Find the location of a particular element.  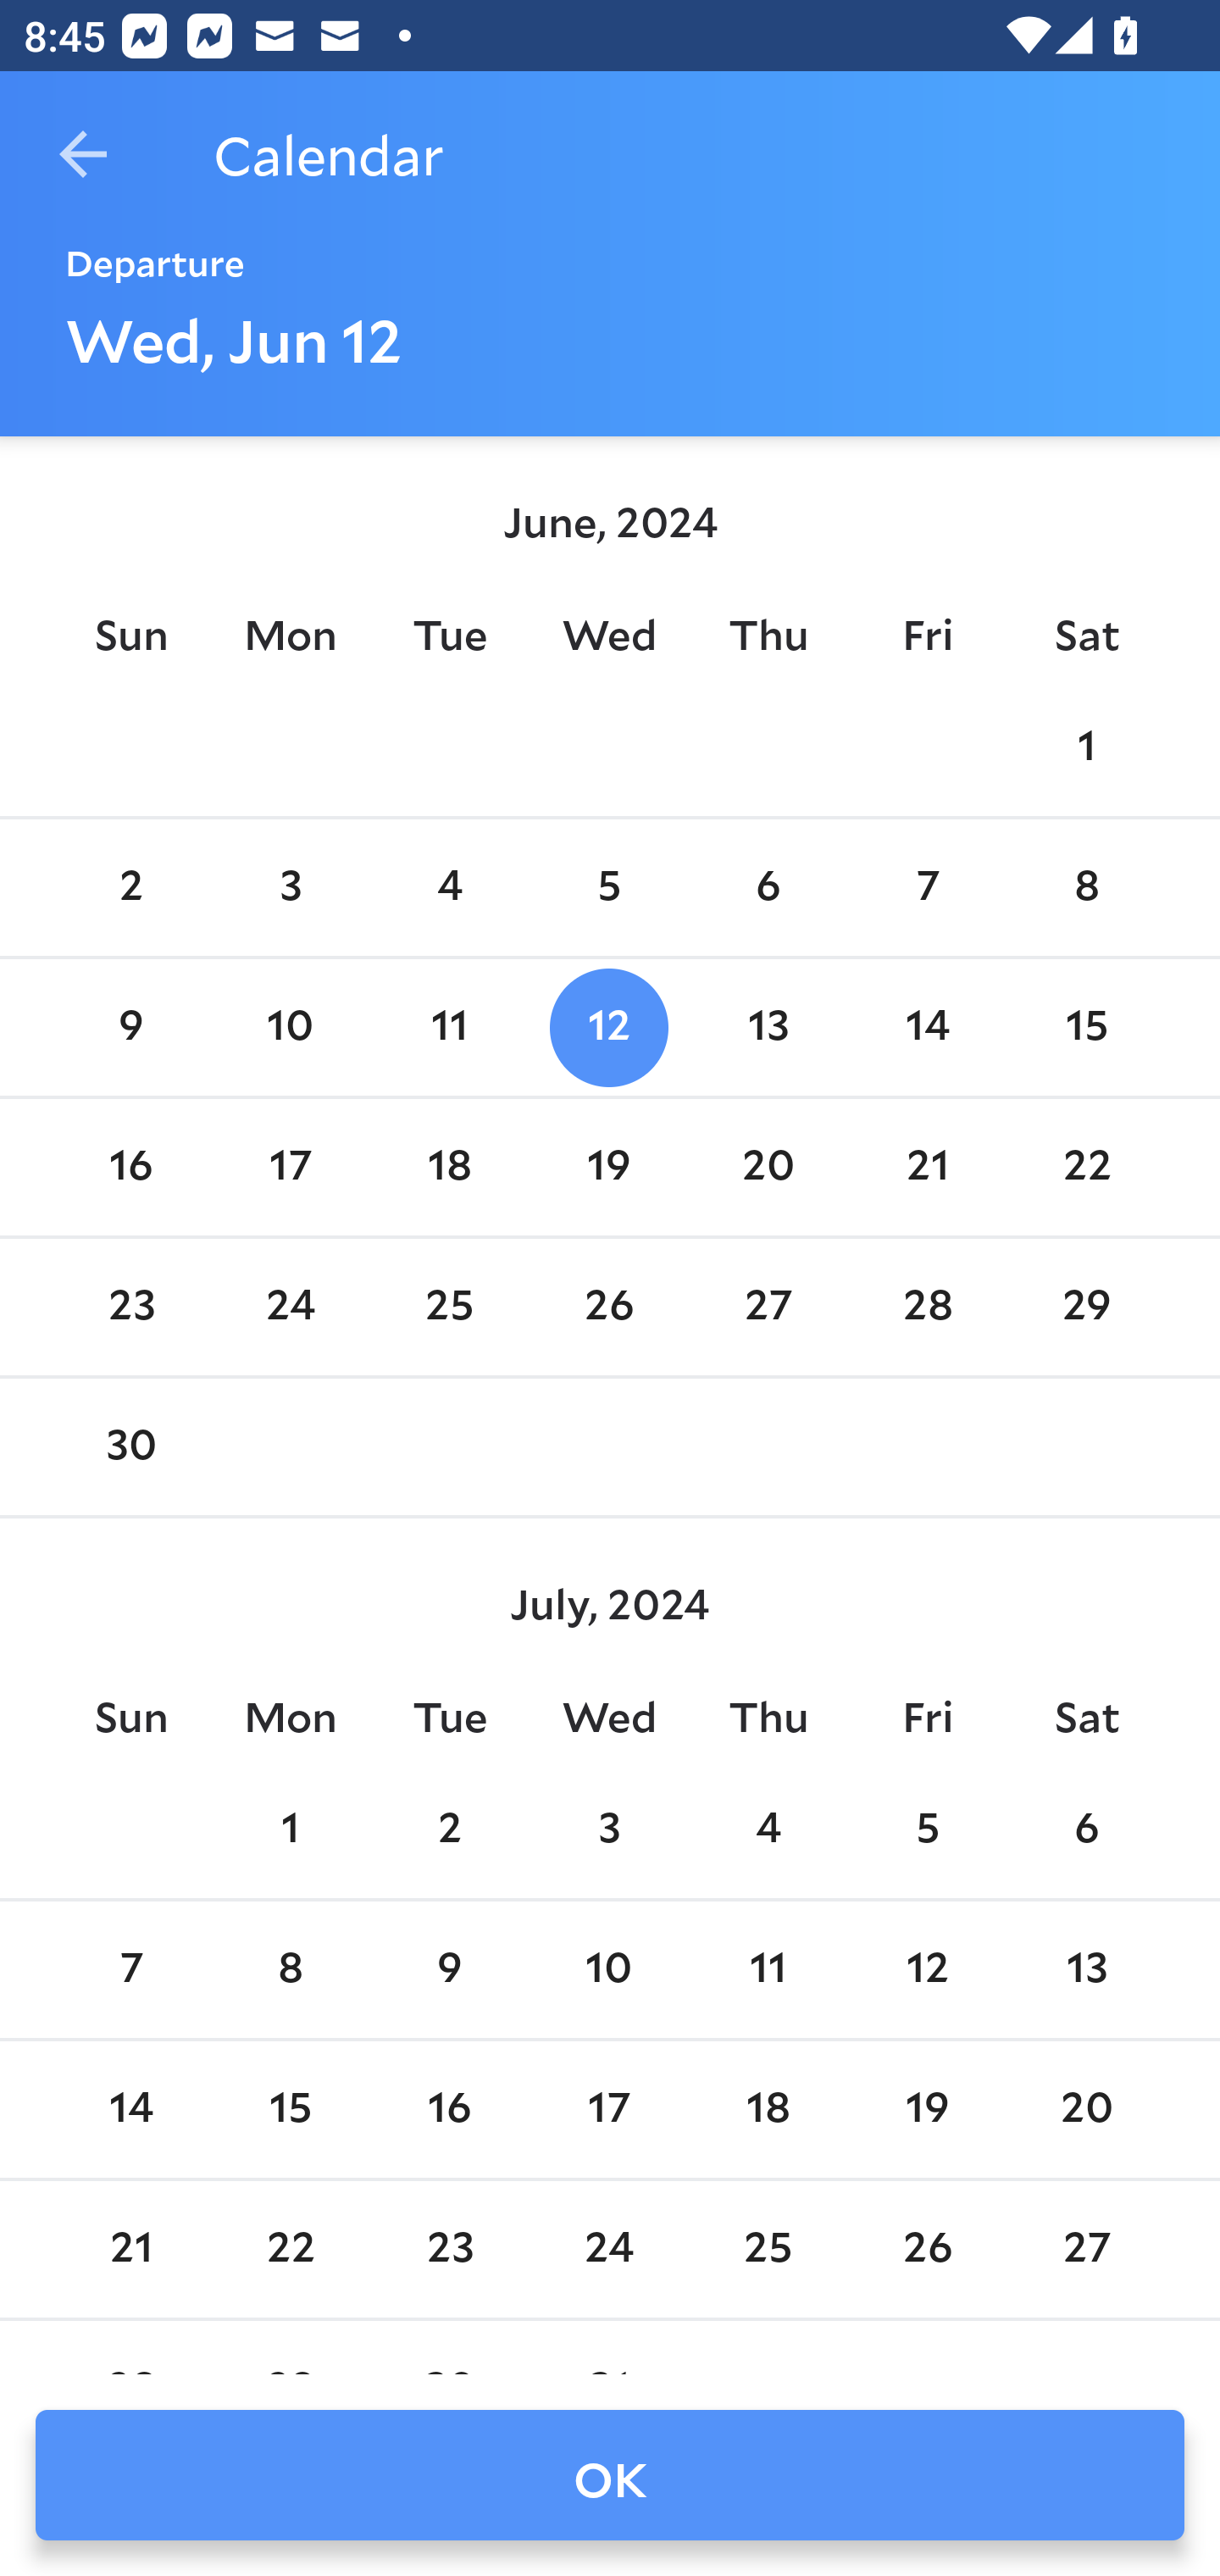

28 is located at coordinates (927, 1308).